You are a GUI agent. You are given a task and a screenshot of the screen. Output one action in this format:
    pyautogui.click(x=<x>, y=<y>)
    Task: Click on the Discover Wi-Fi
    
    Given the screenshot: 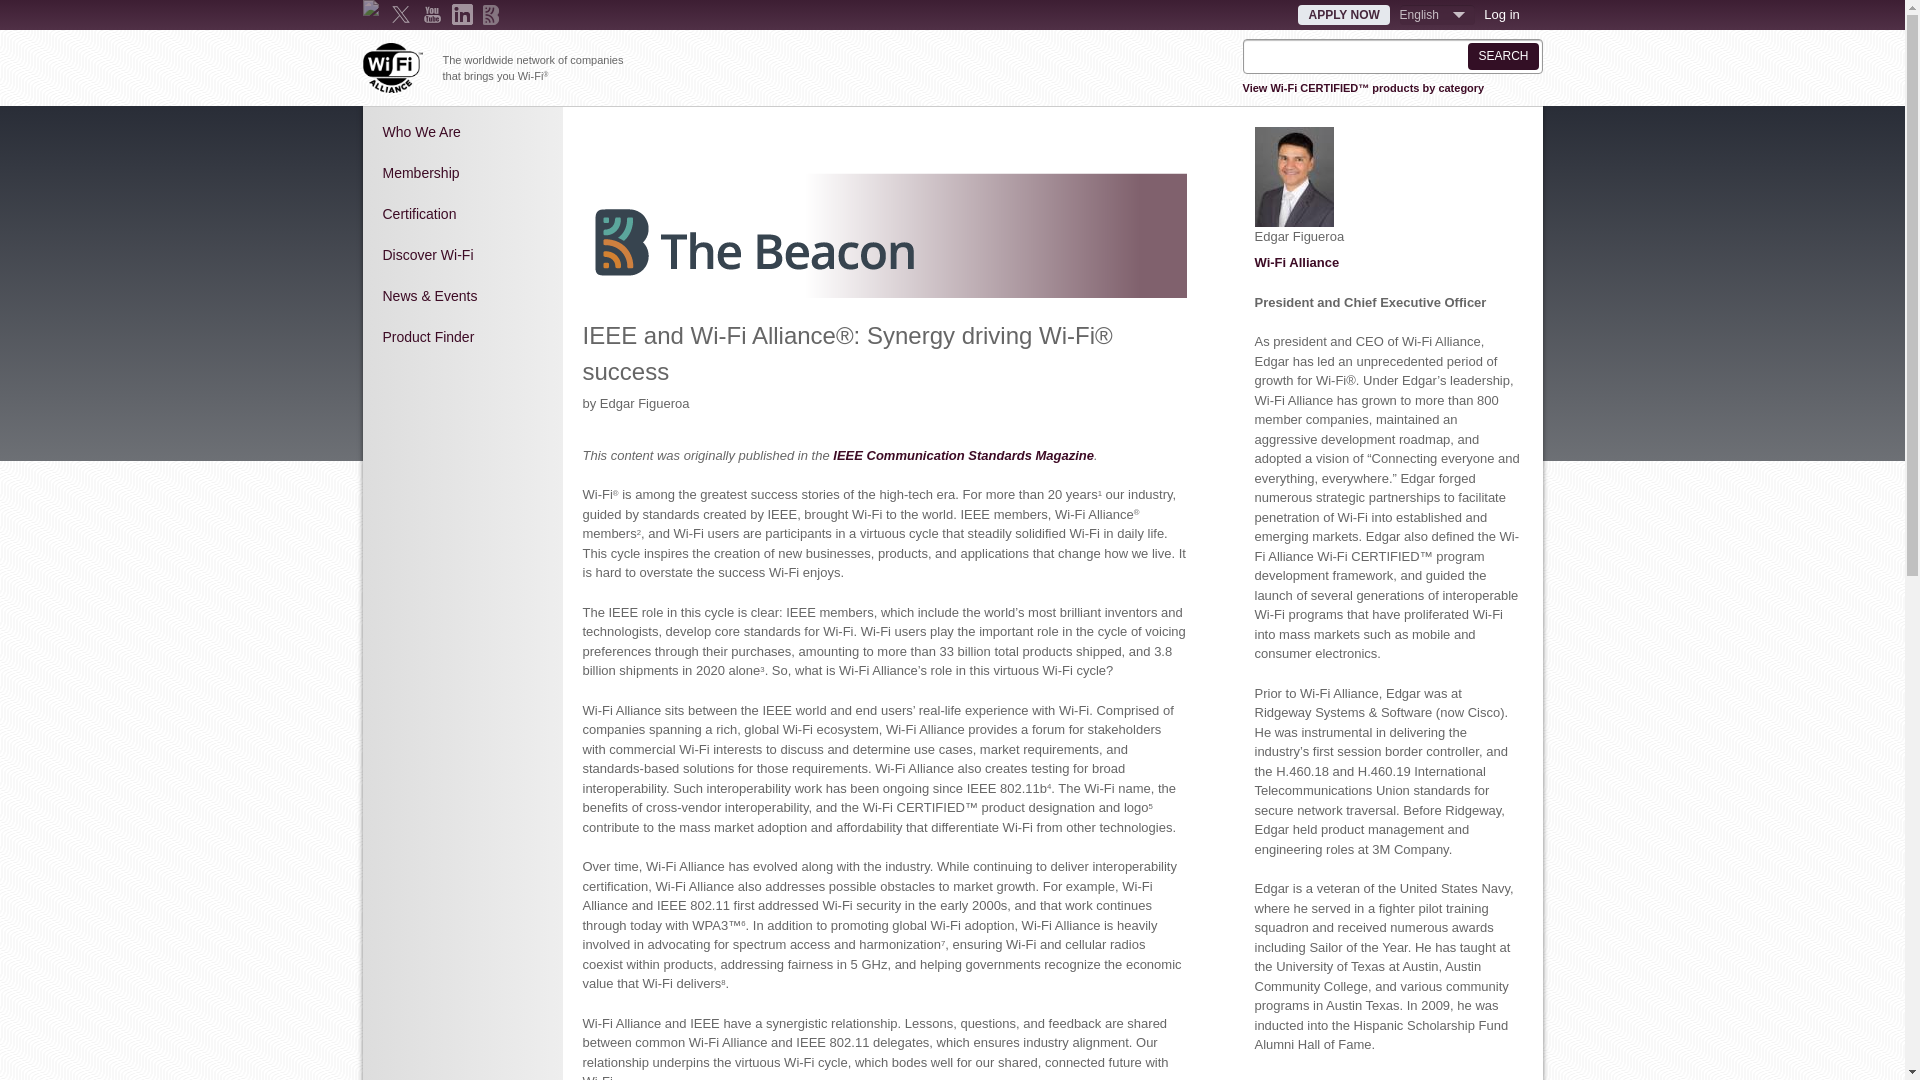 What is the action you would take?
    pyautogui.click(x=462, y=255)
    